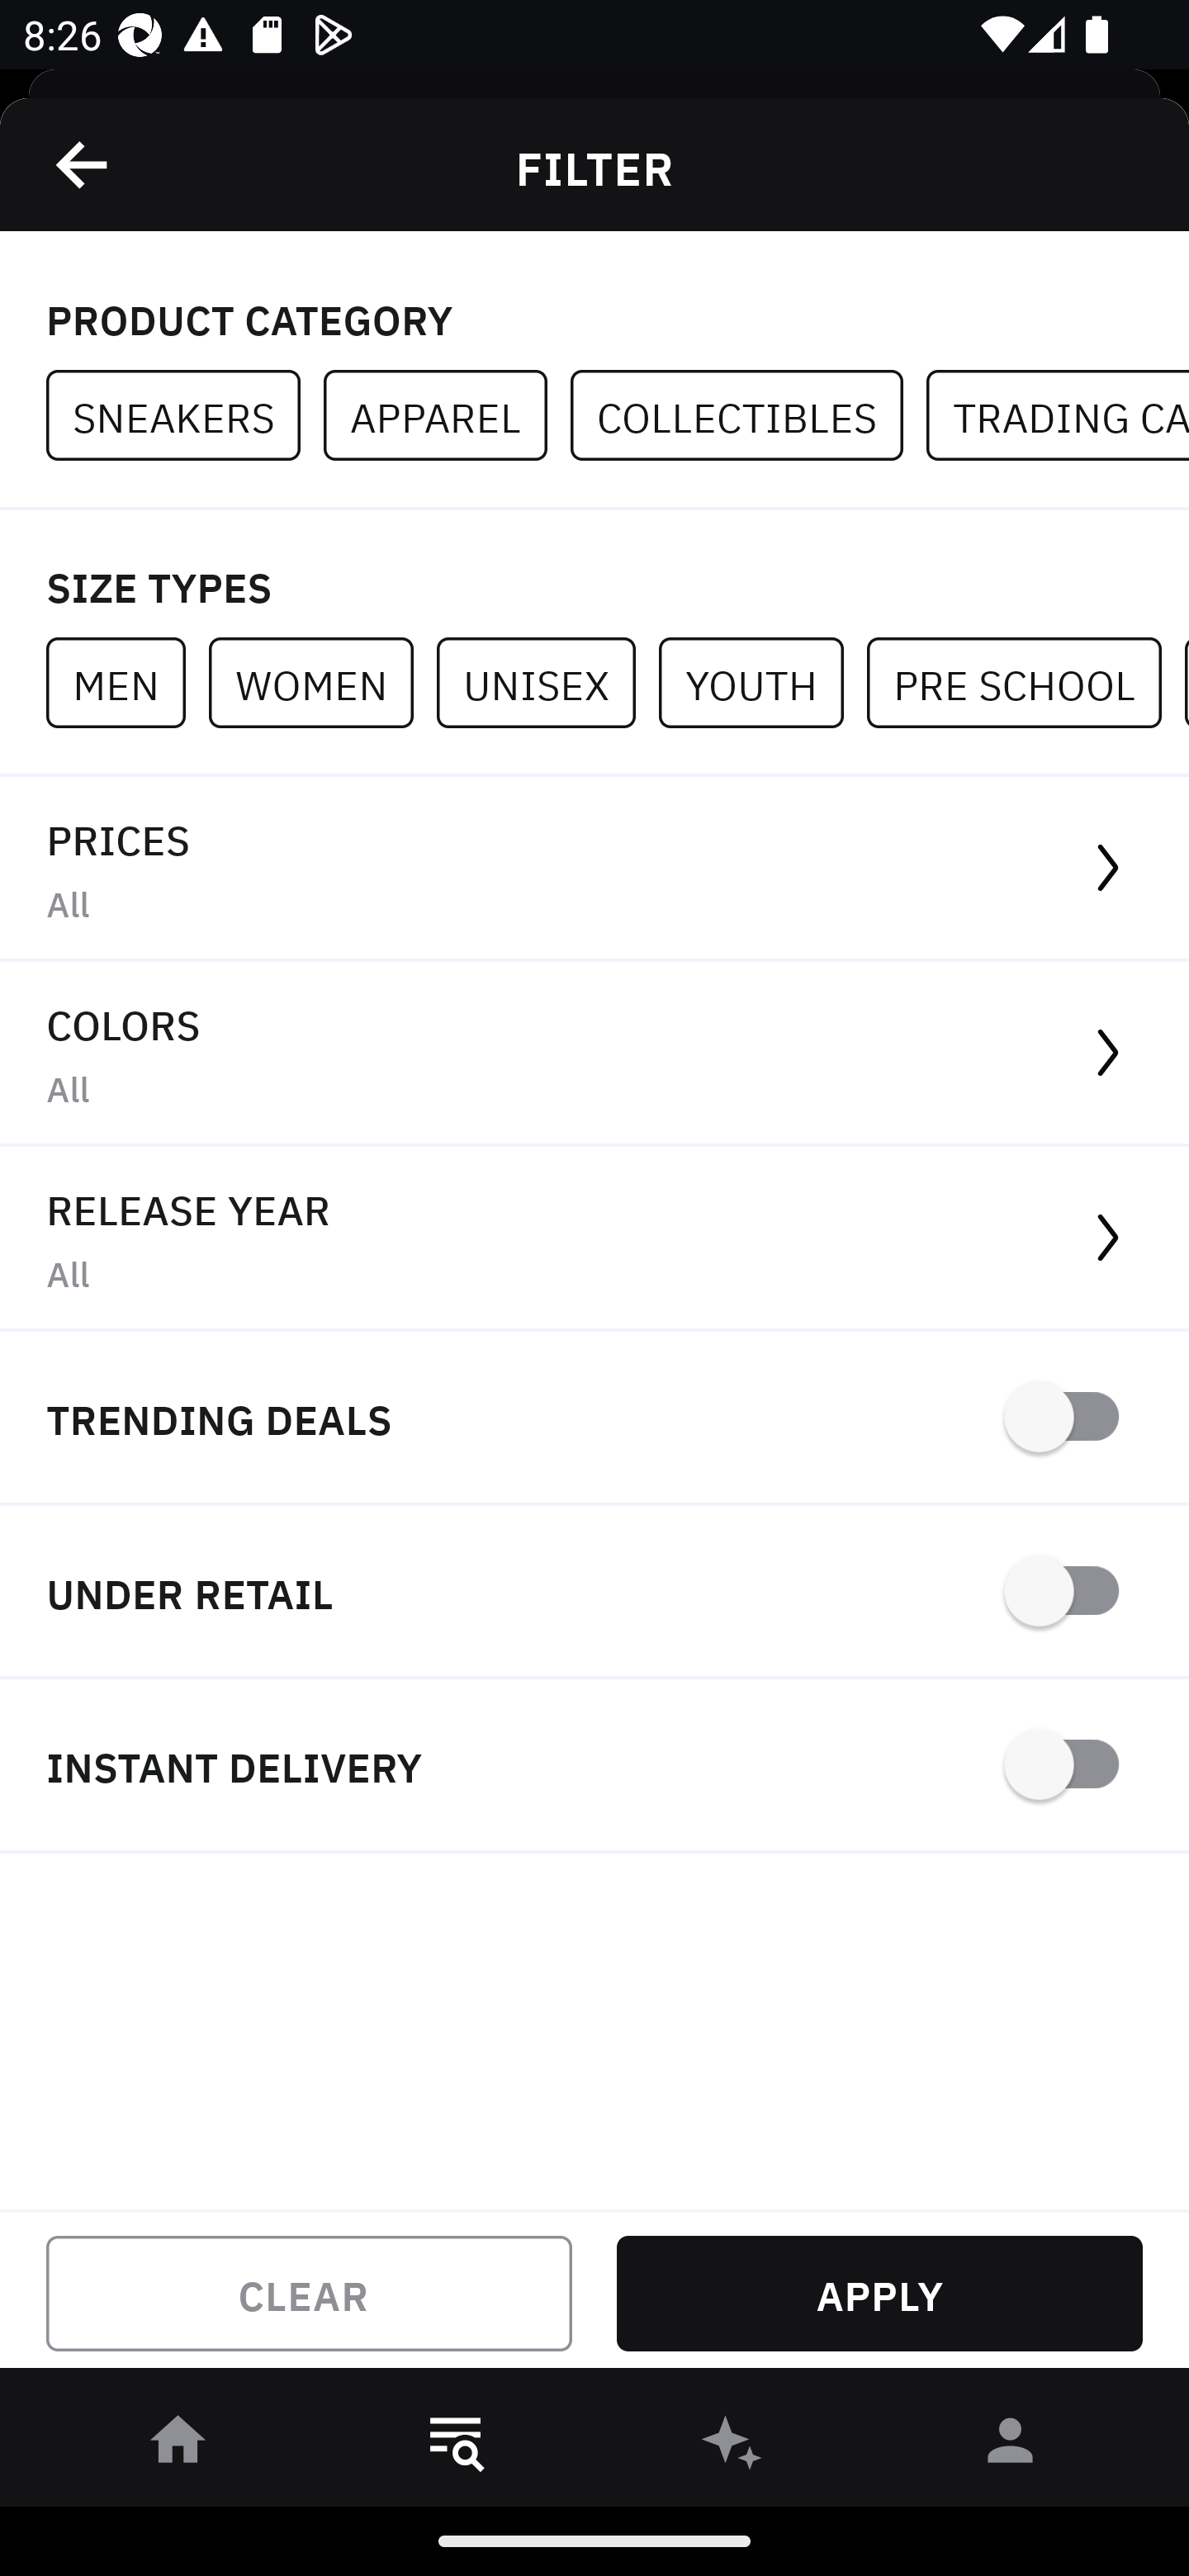 The height and width of the screenshot is (2576, 1189). Describe the element at coordinates (127, 682) in the screenshot. I see `MEN` at that location.